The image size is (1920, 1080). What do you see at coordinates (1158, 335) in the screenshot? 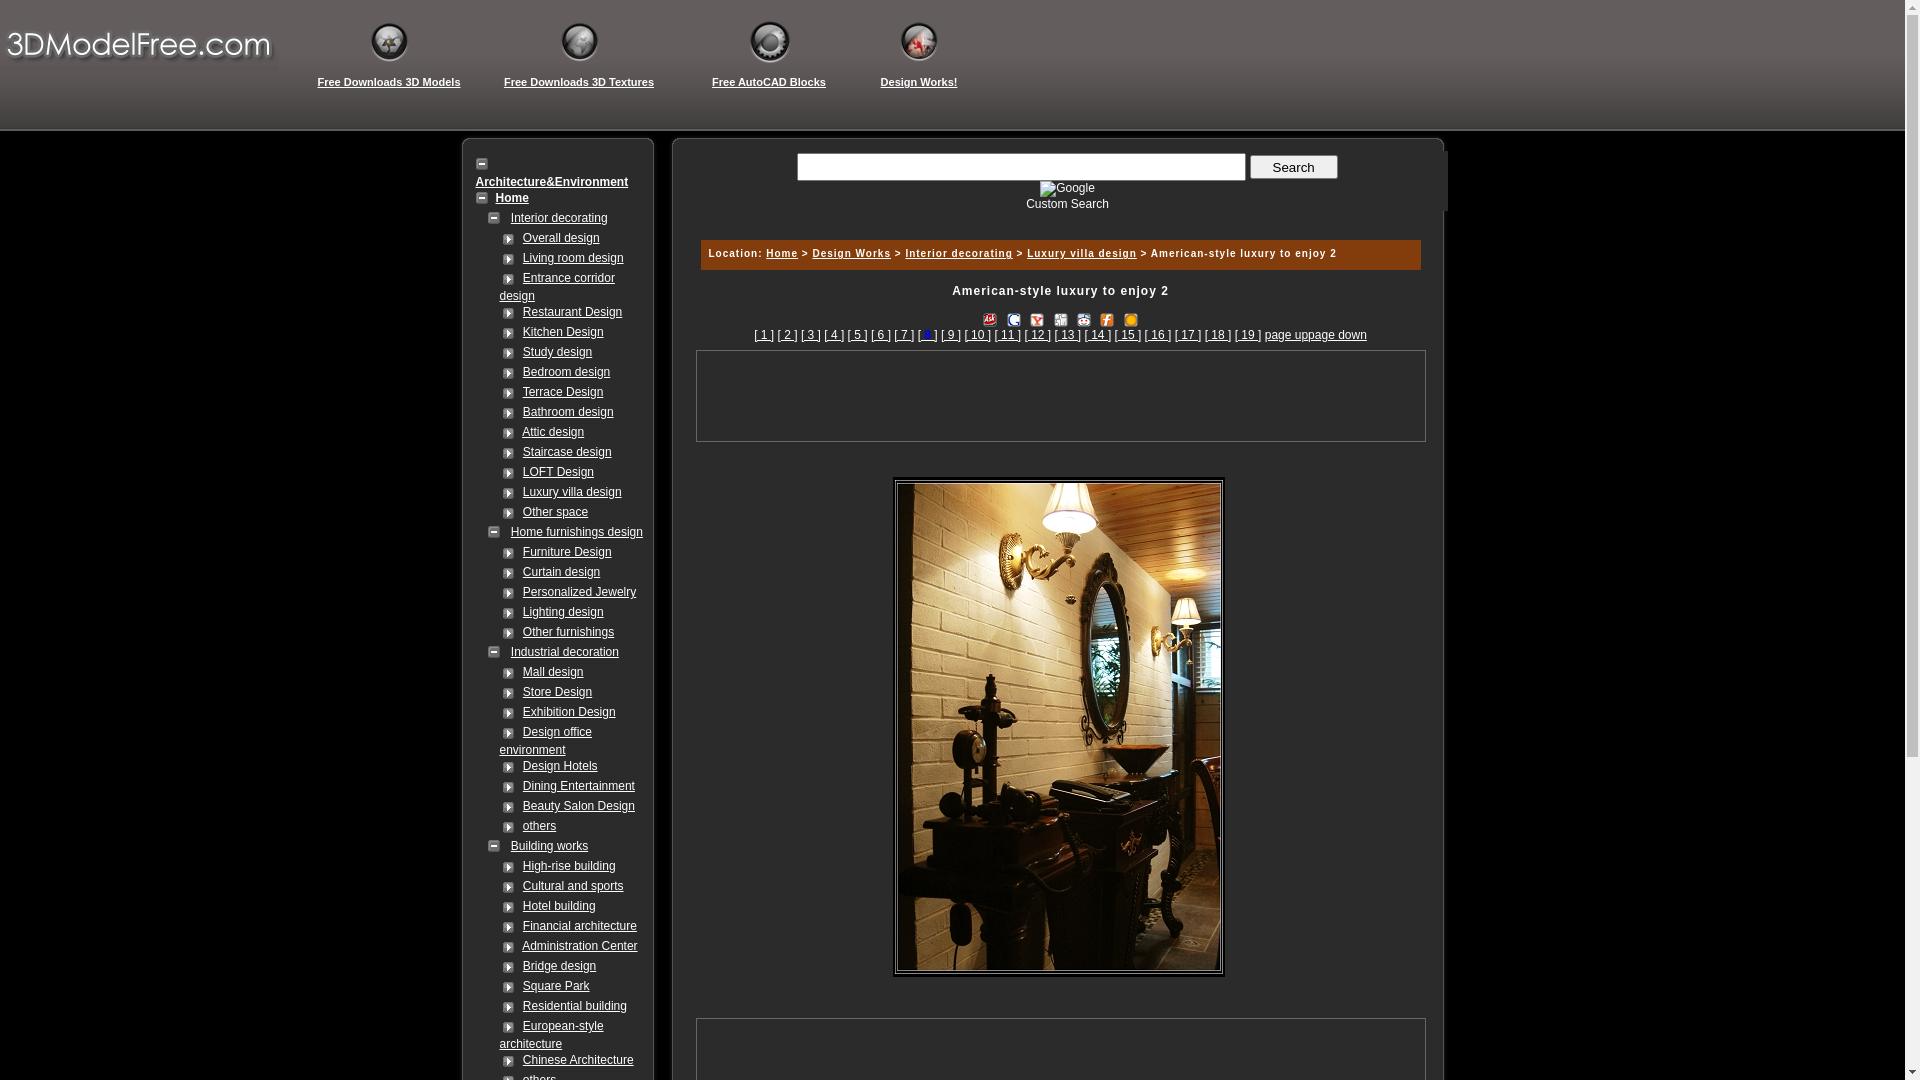
I see `[ 16 ]` at bounding box center [1158, 335].